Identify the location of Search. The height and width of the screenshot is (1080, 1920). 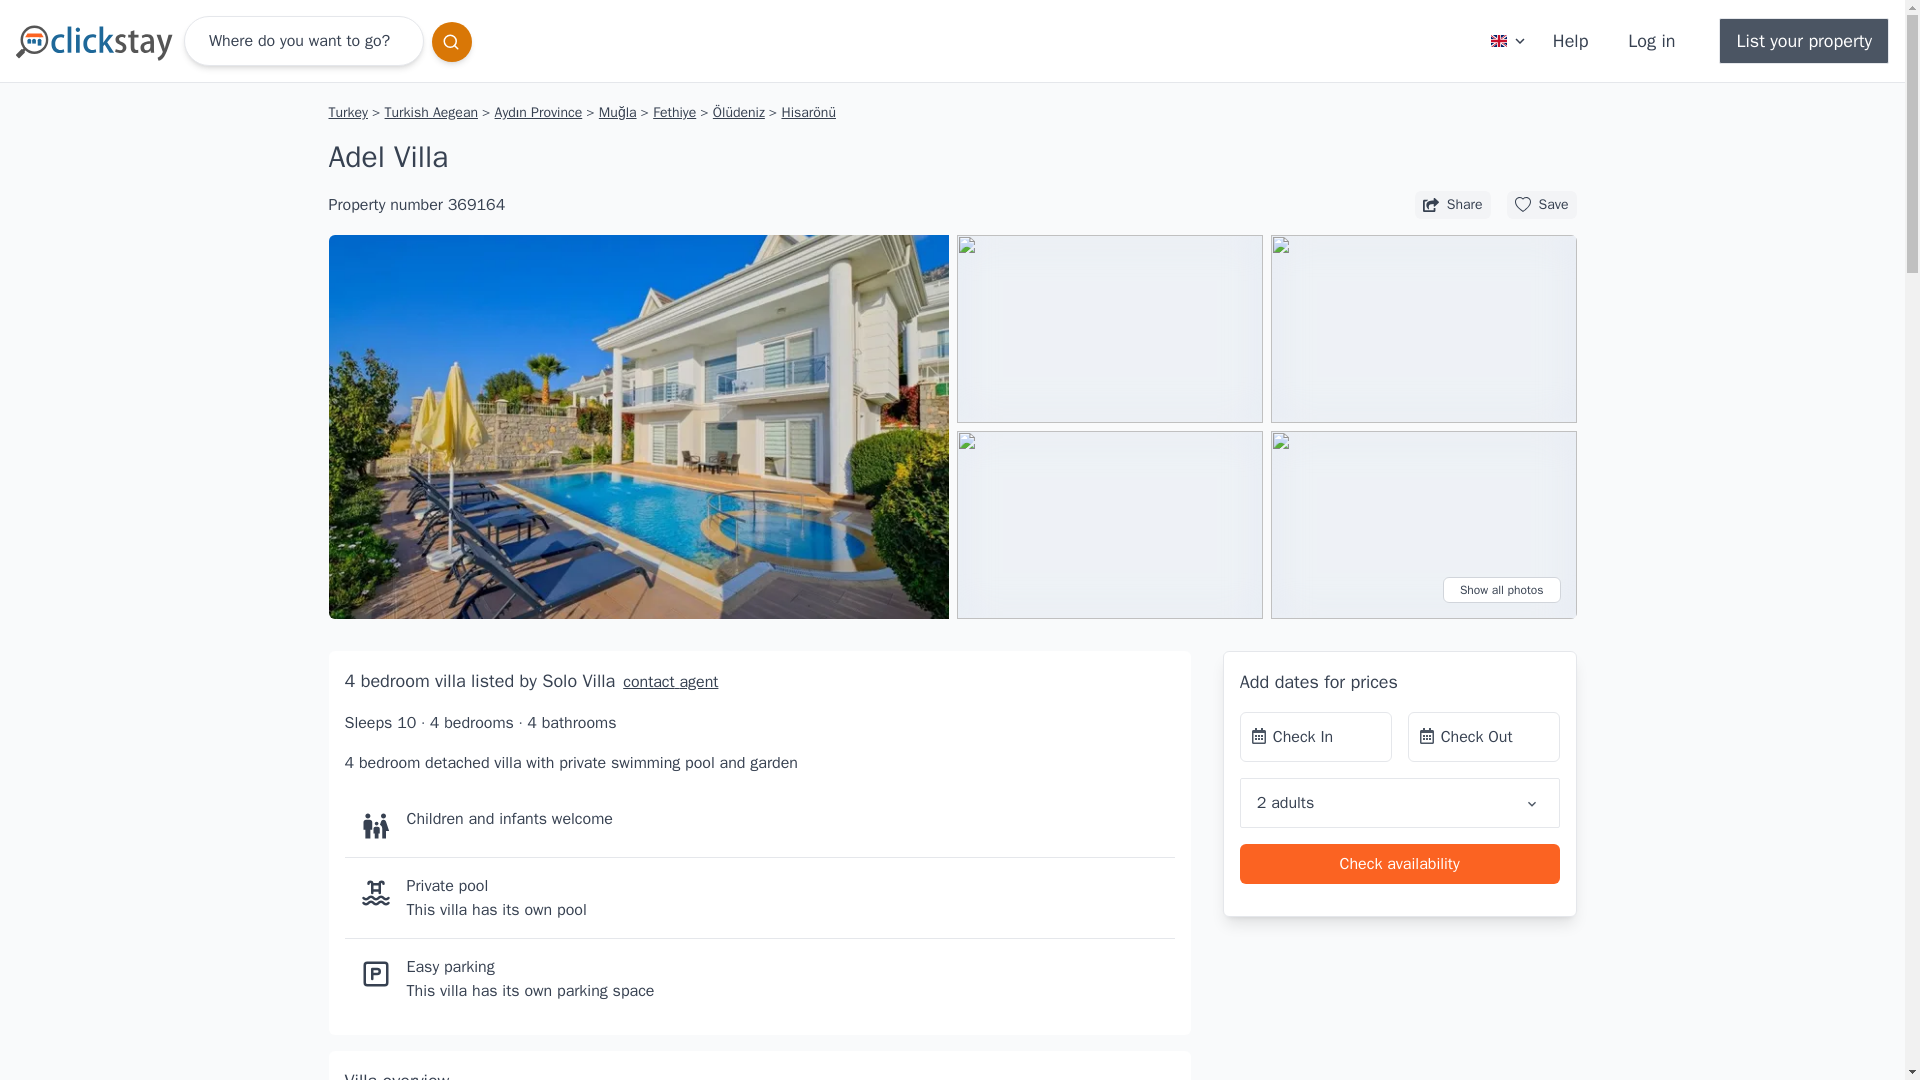
(452, 41).